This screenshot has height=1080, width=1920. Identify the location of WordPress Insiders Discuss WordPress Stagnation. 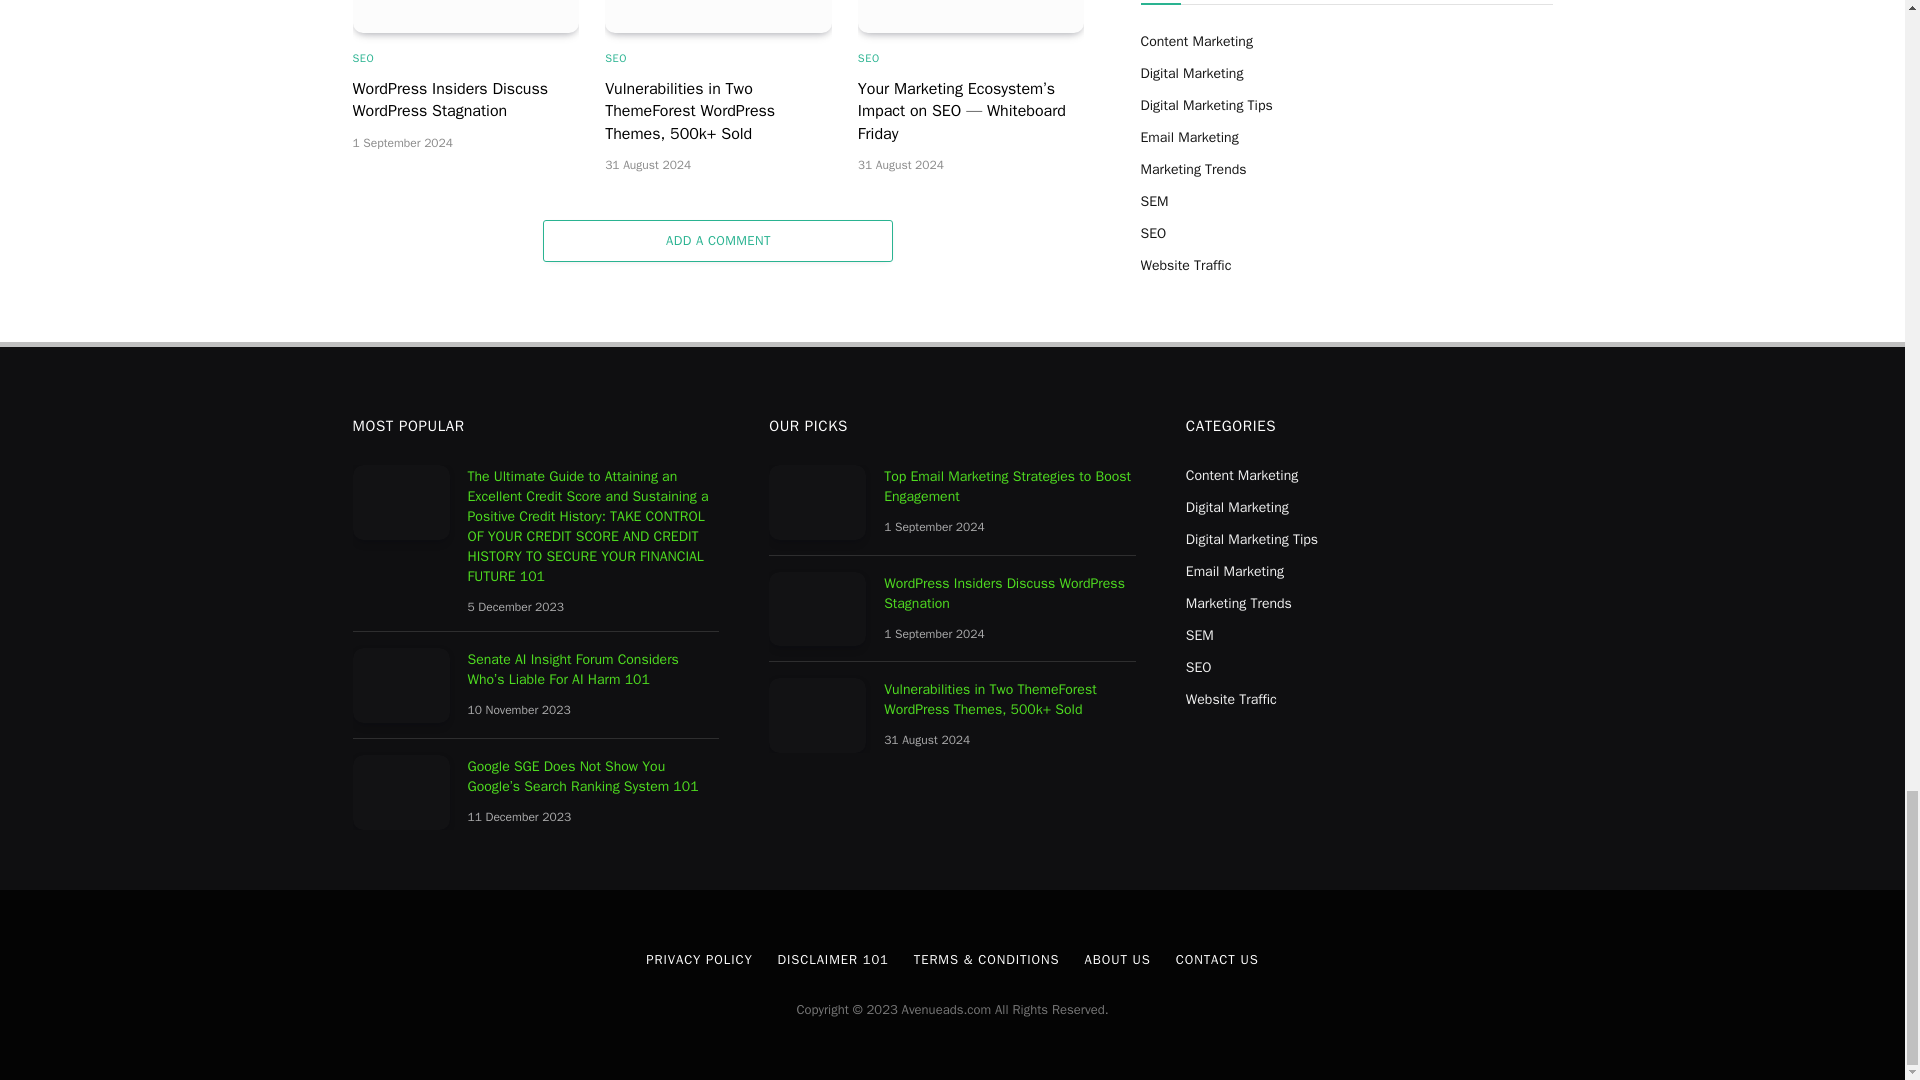
(465, 16).